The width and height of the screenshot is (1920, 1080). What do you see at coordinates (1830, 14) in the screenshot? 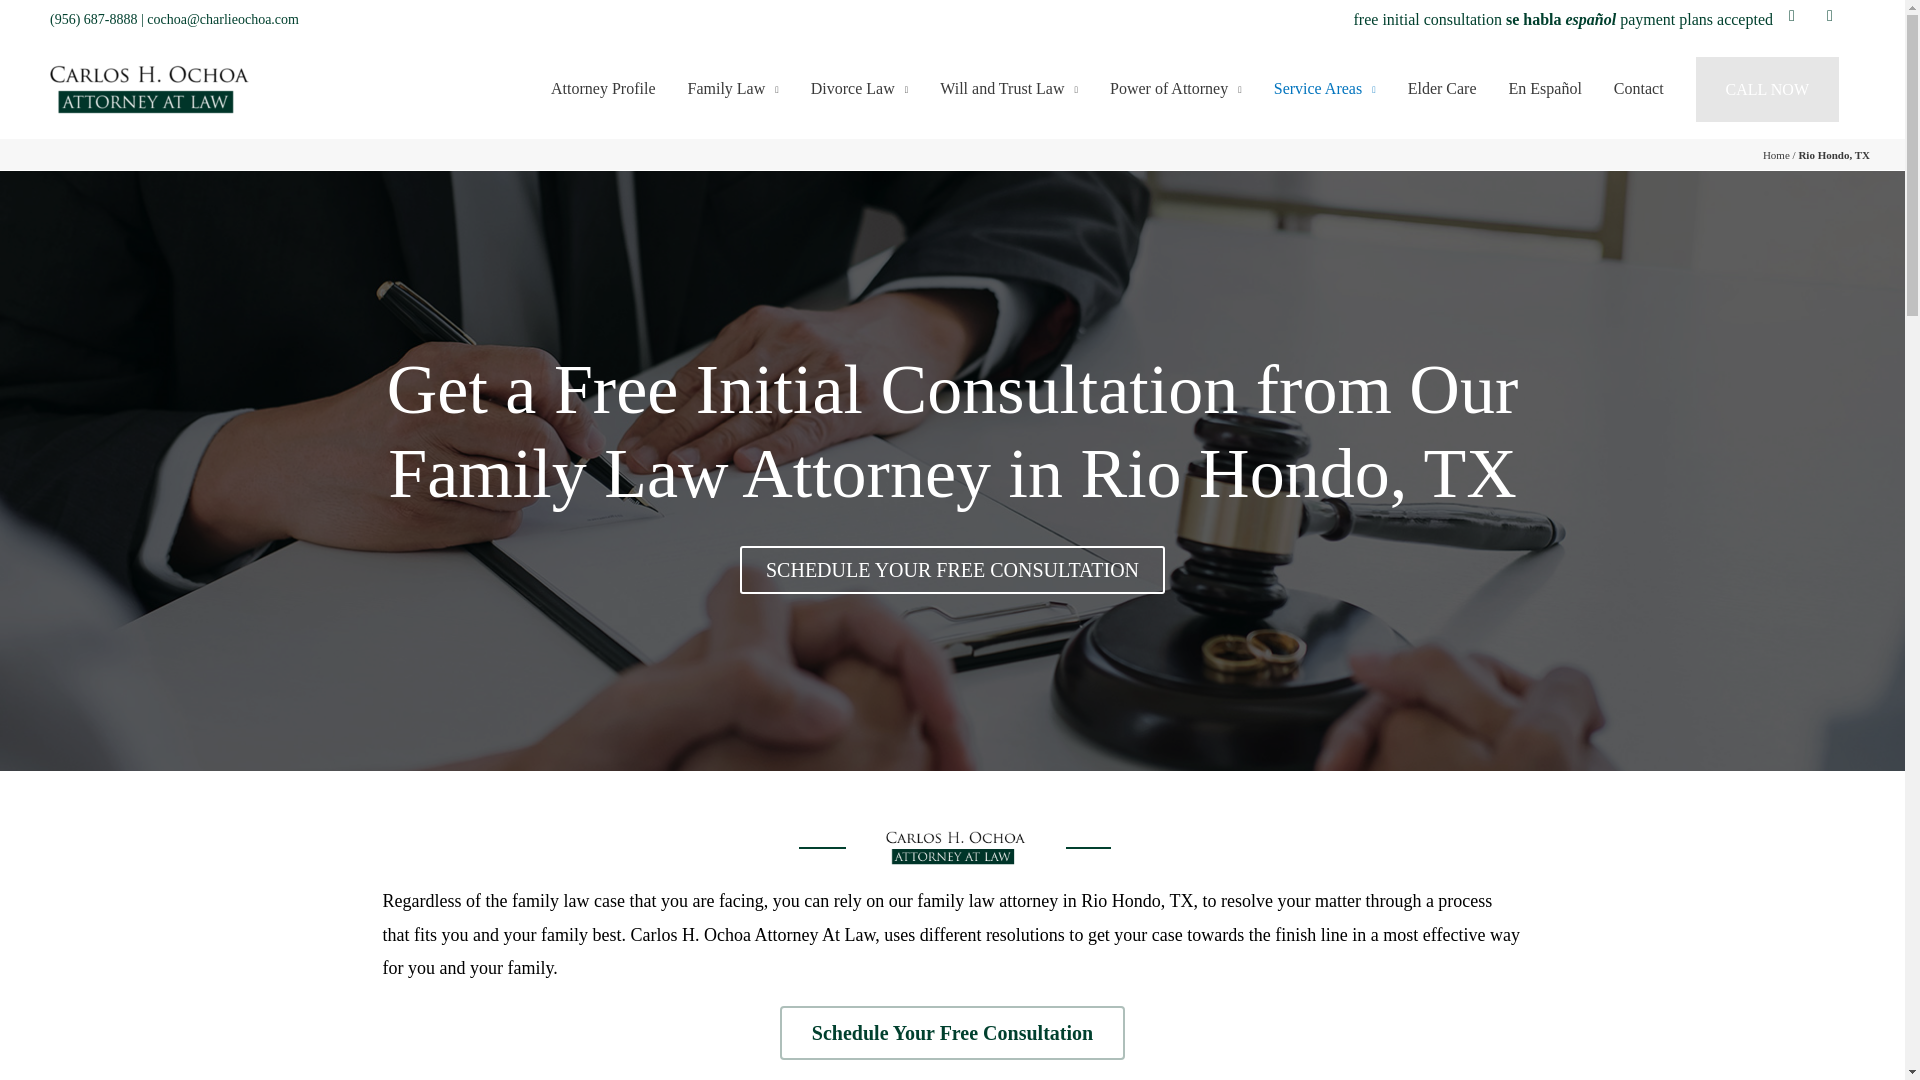
I see `Default Label` at bounding box center [1830, 14].